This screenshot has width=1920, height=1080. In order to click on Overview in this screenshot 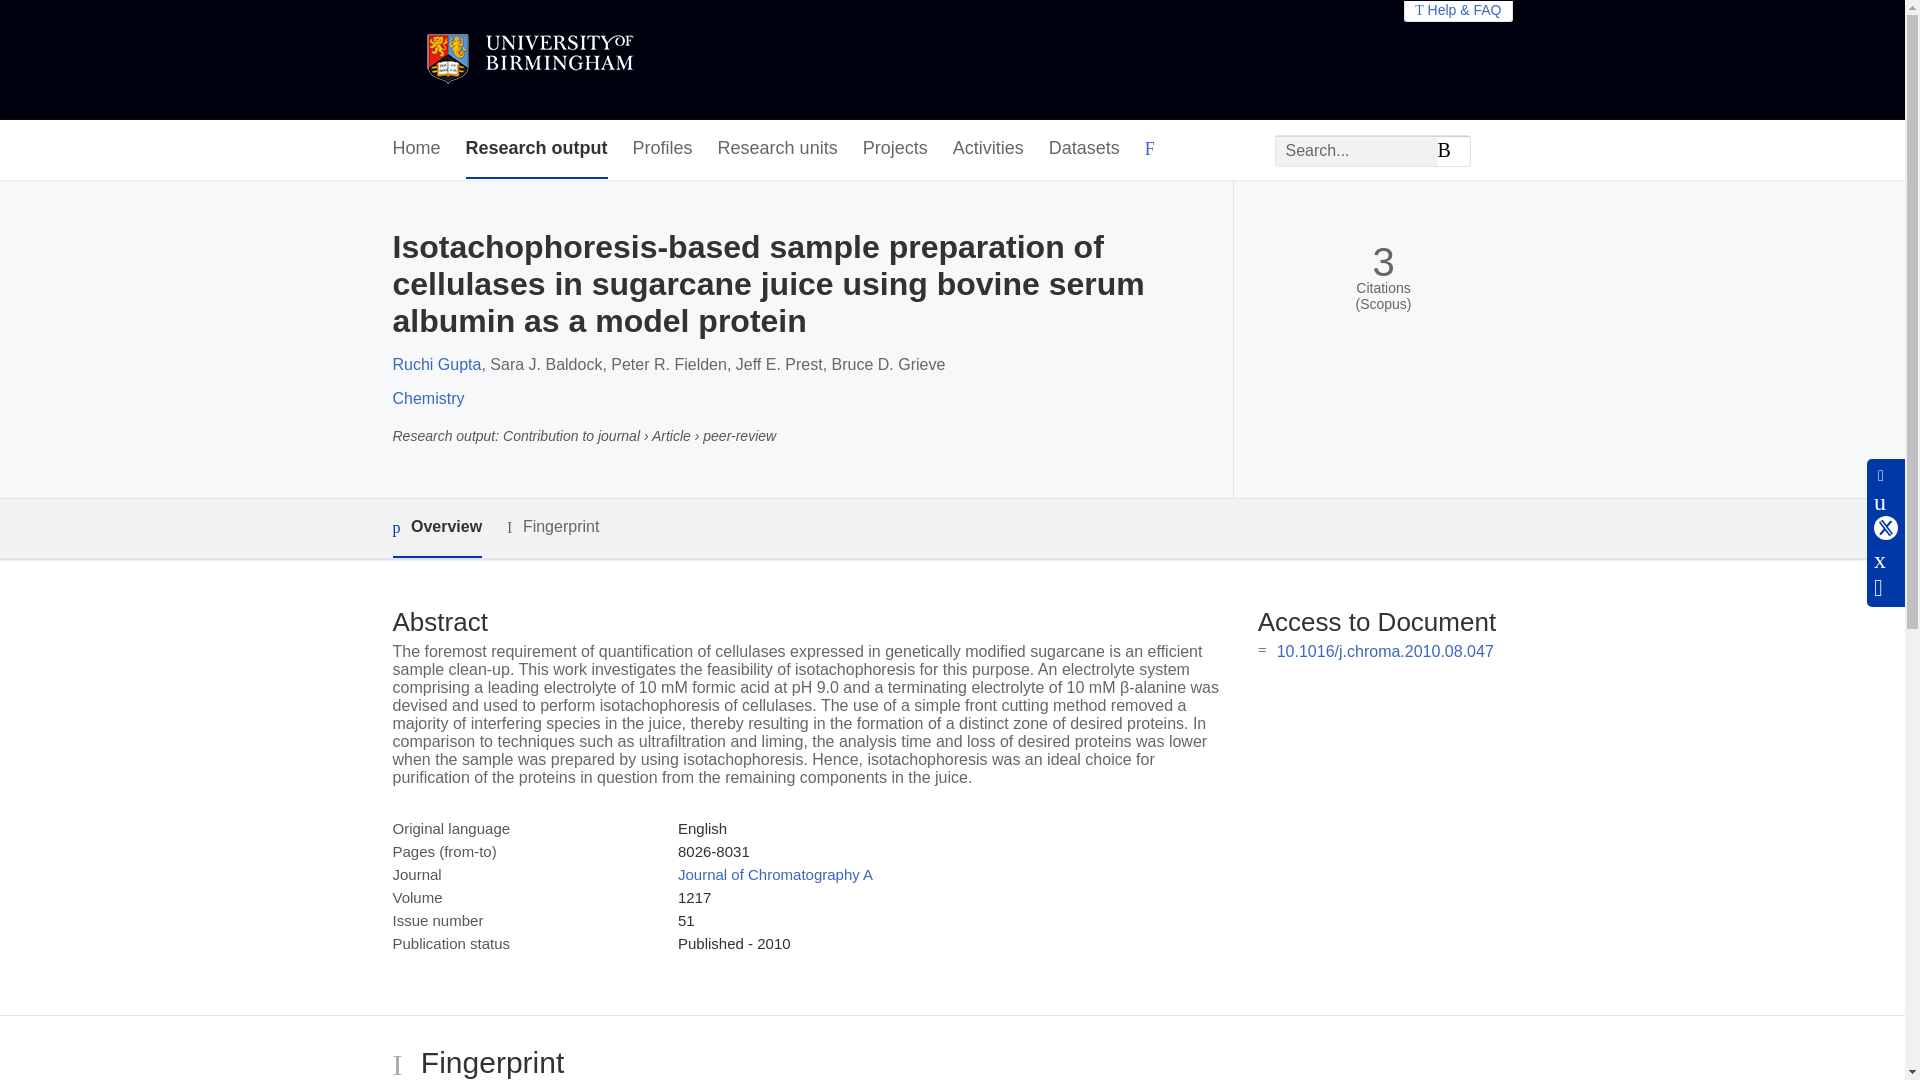, I will do `click(436, 528)`.